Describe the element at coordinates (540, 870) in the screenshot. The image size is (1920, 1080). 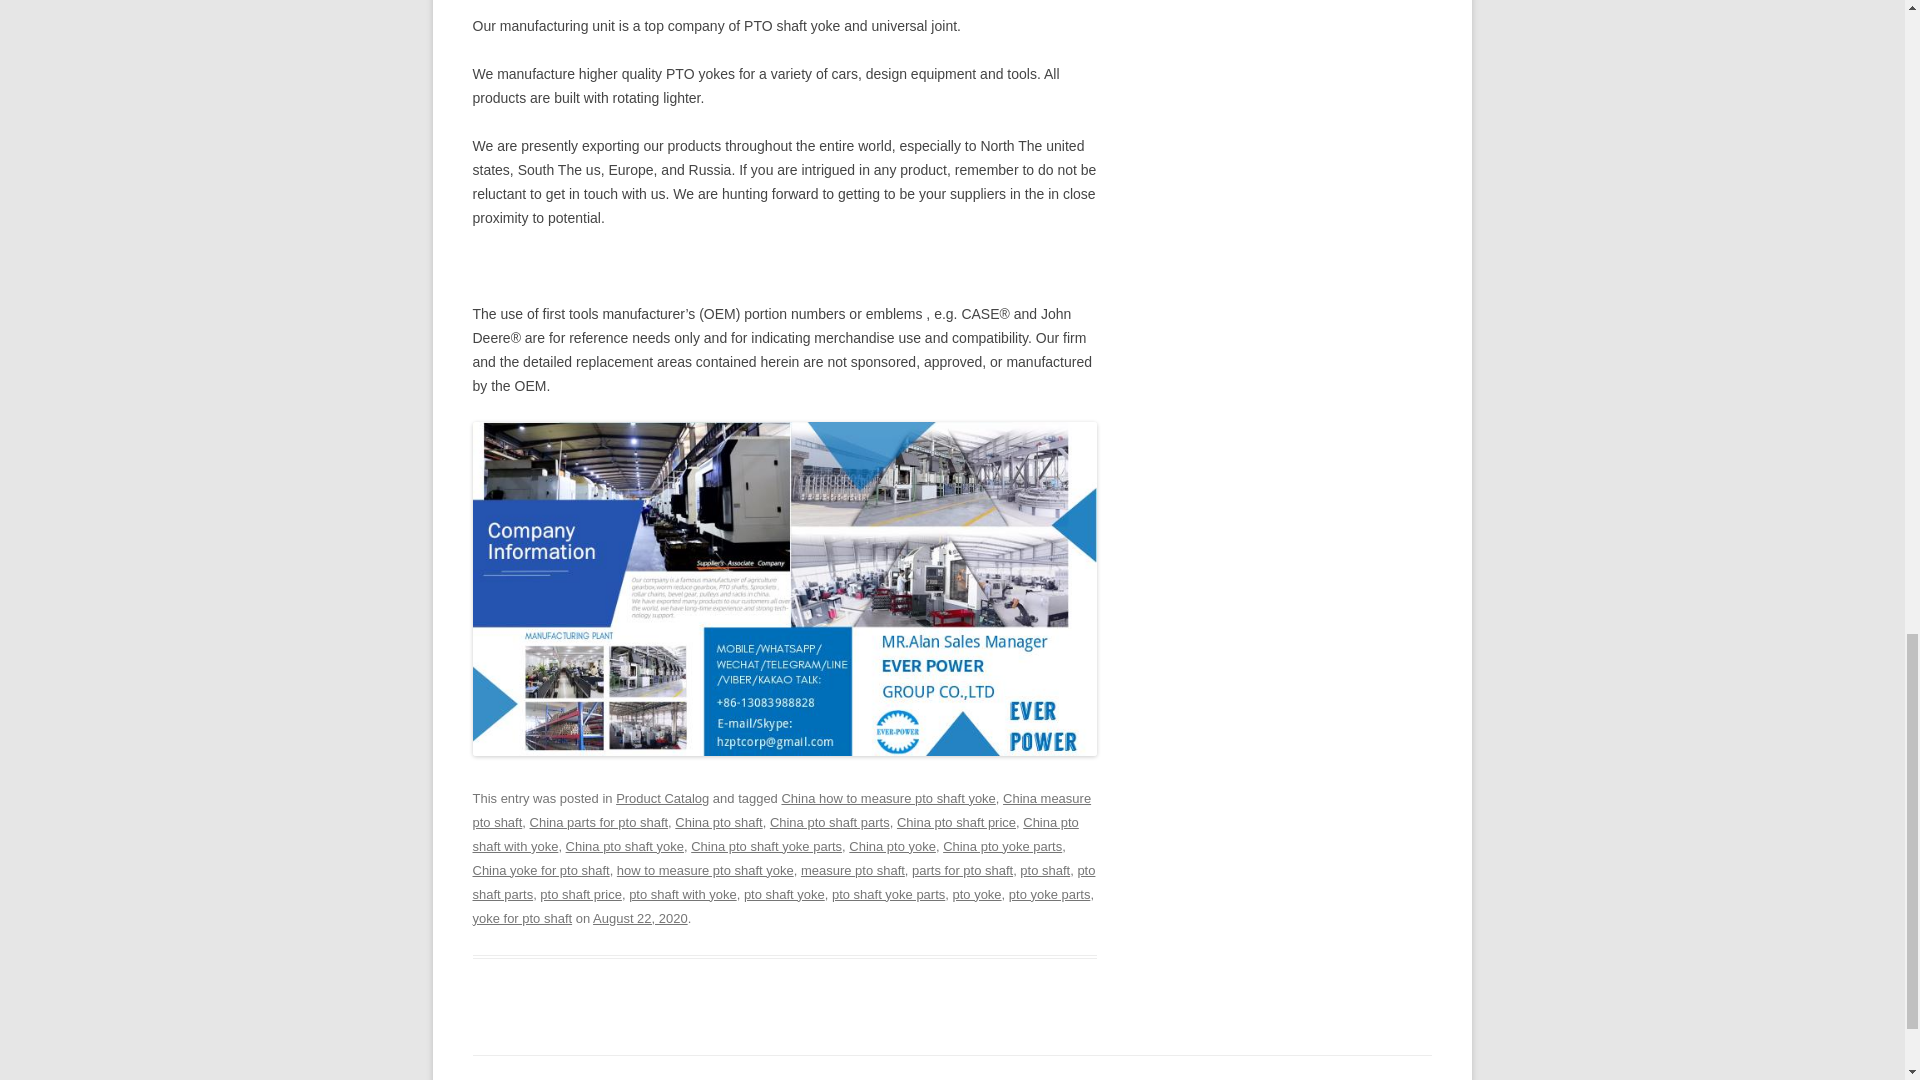
I see `China yoke for pto shaft` at that location.